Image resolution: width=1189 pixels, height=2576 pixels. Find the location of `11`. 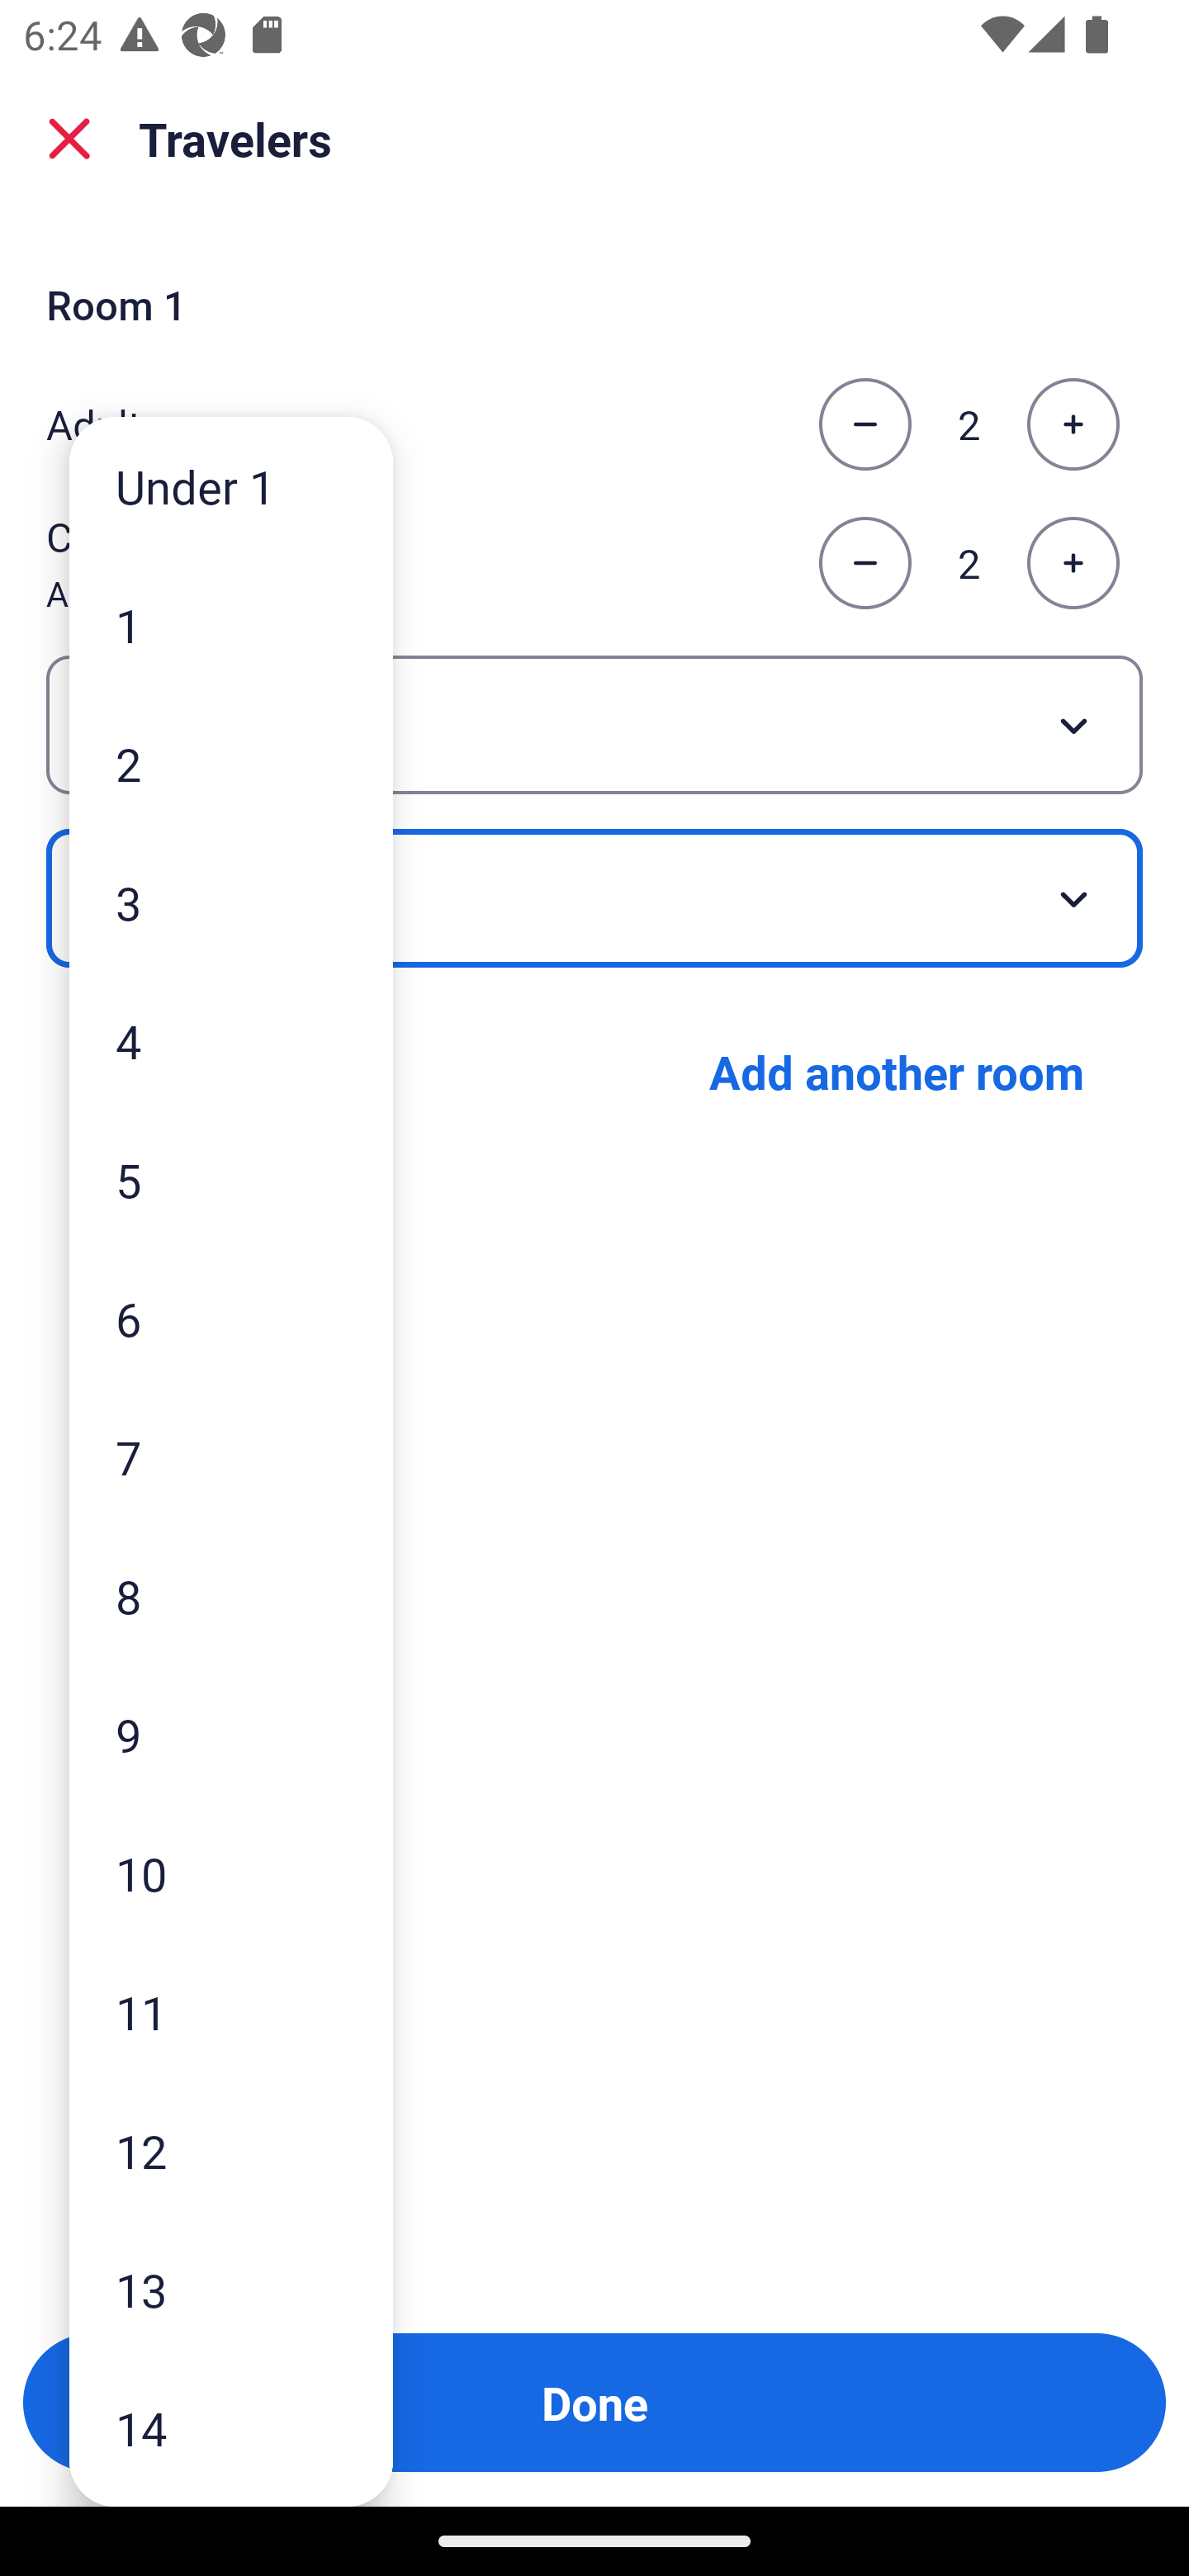

11 is located at coordinates (231, 2011).